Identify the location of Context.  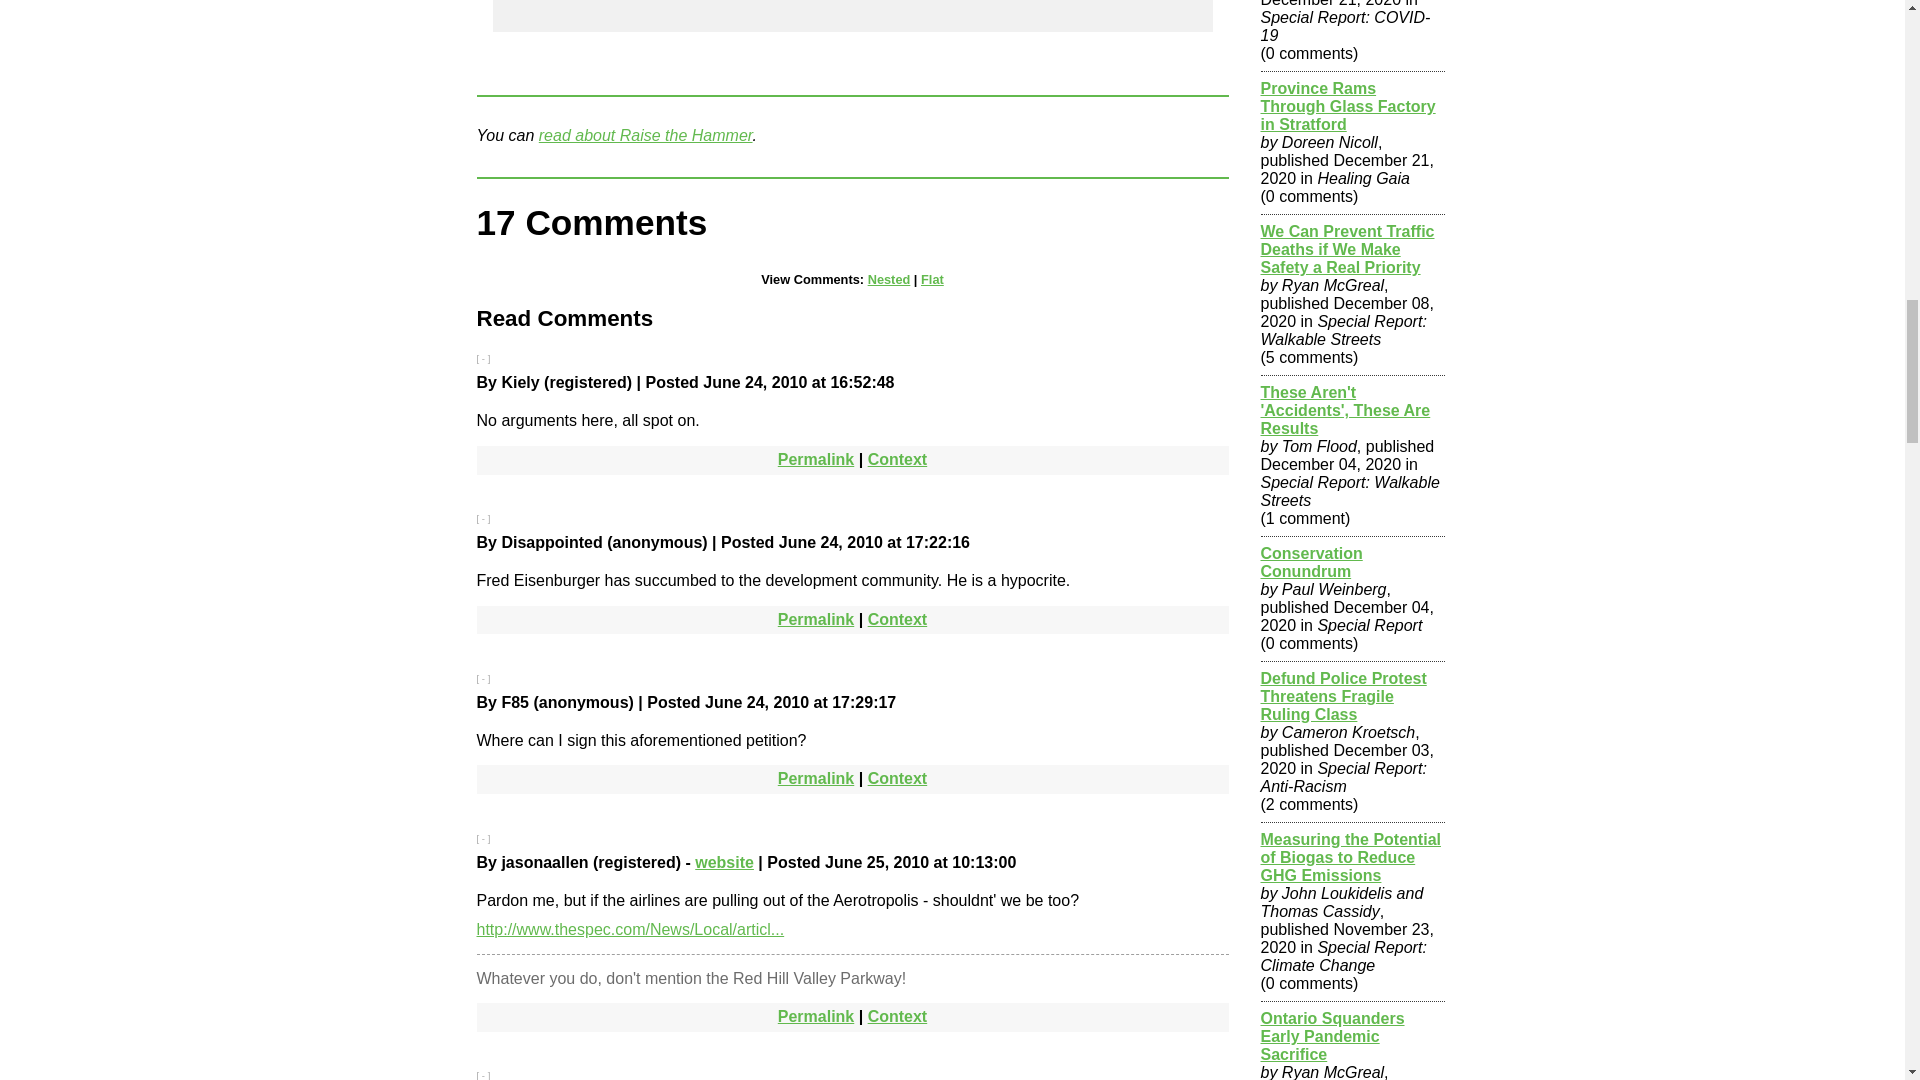
(897, 778).